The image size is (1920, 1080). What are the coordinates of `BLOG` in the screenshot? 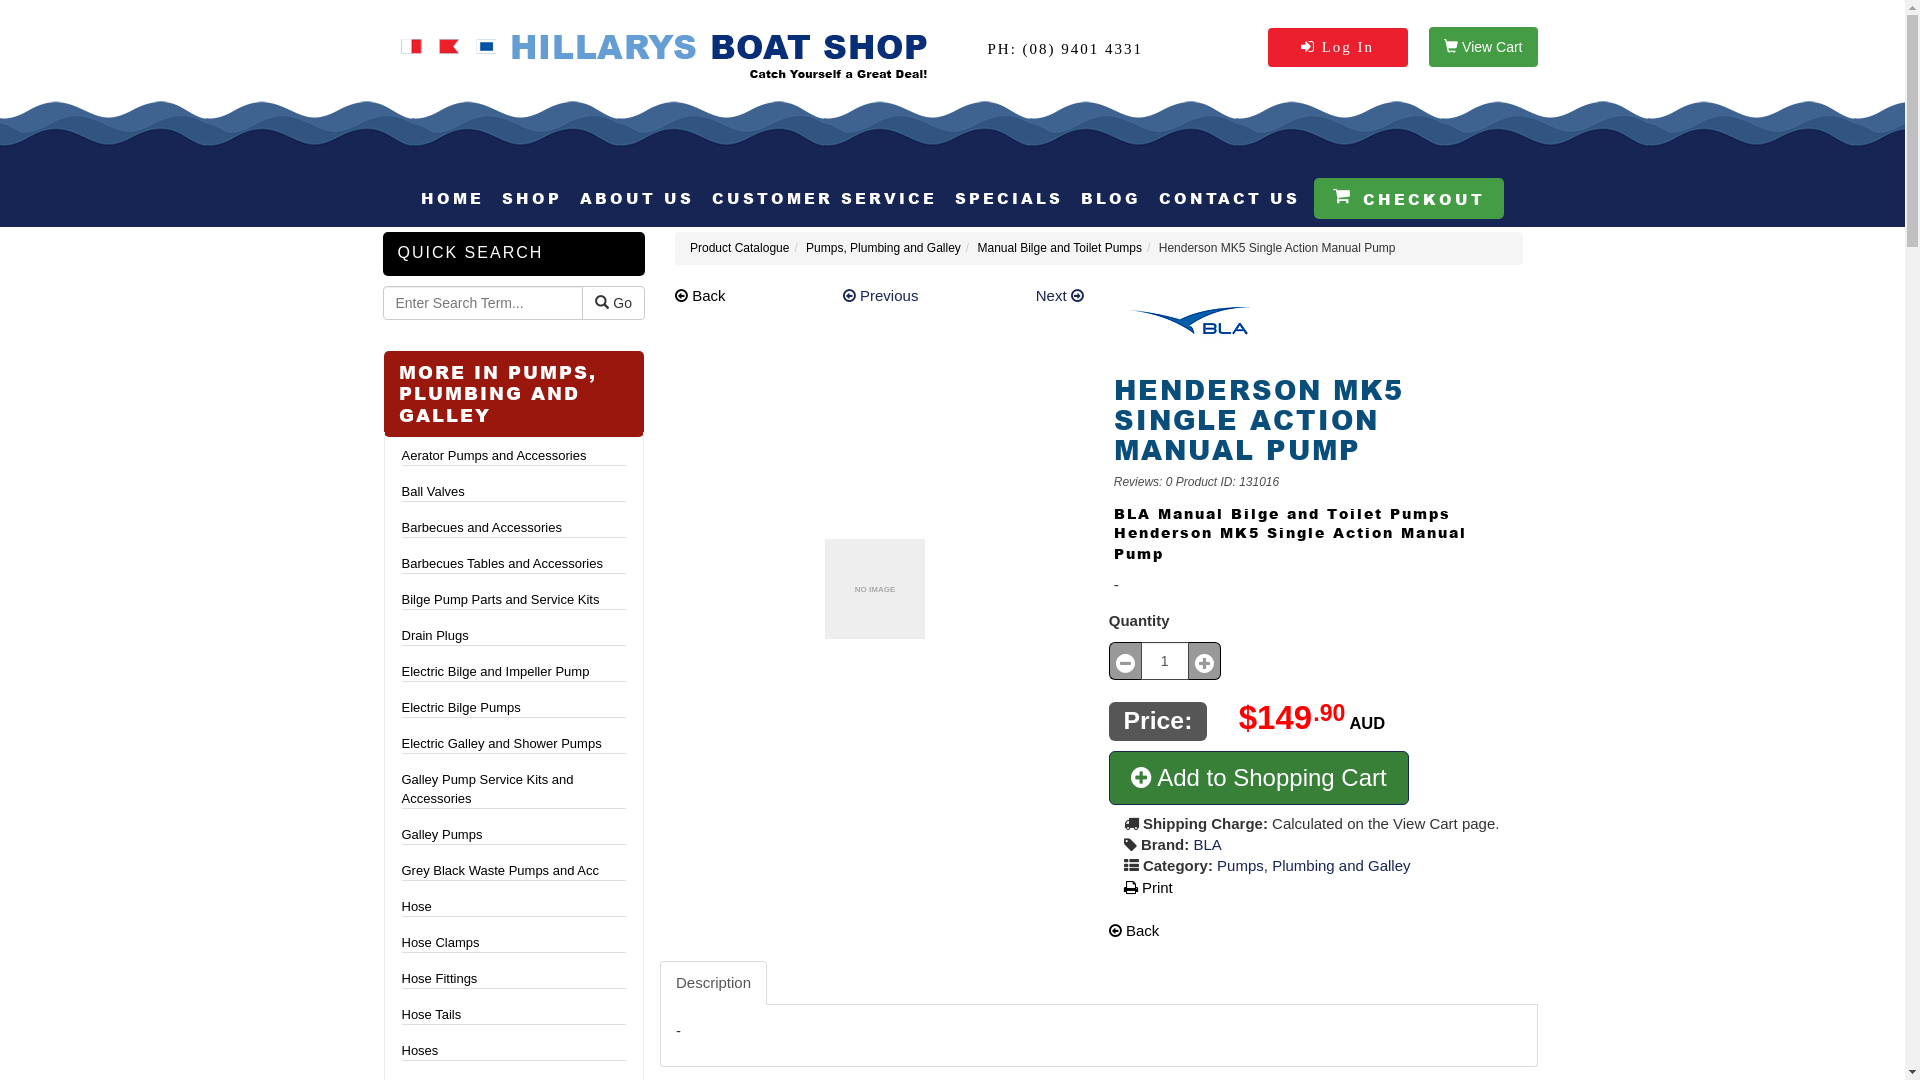 It's located at (1110, 198).